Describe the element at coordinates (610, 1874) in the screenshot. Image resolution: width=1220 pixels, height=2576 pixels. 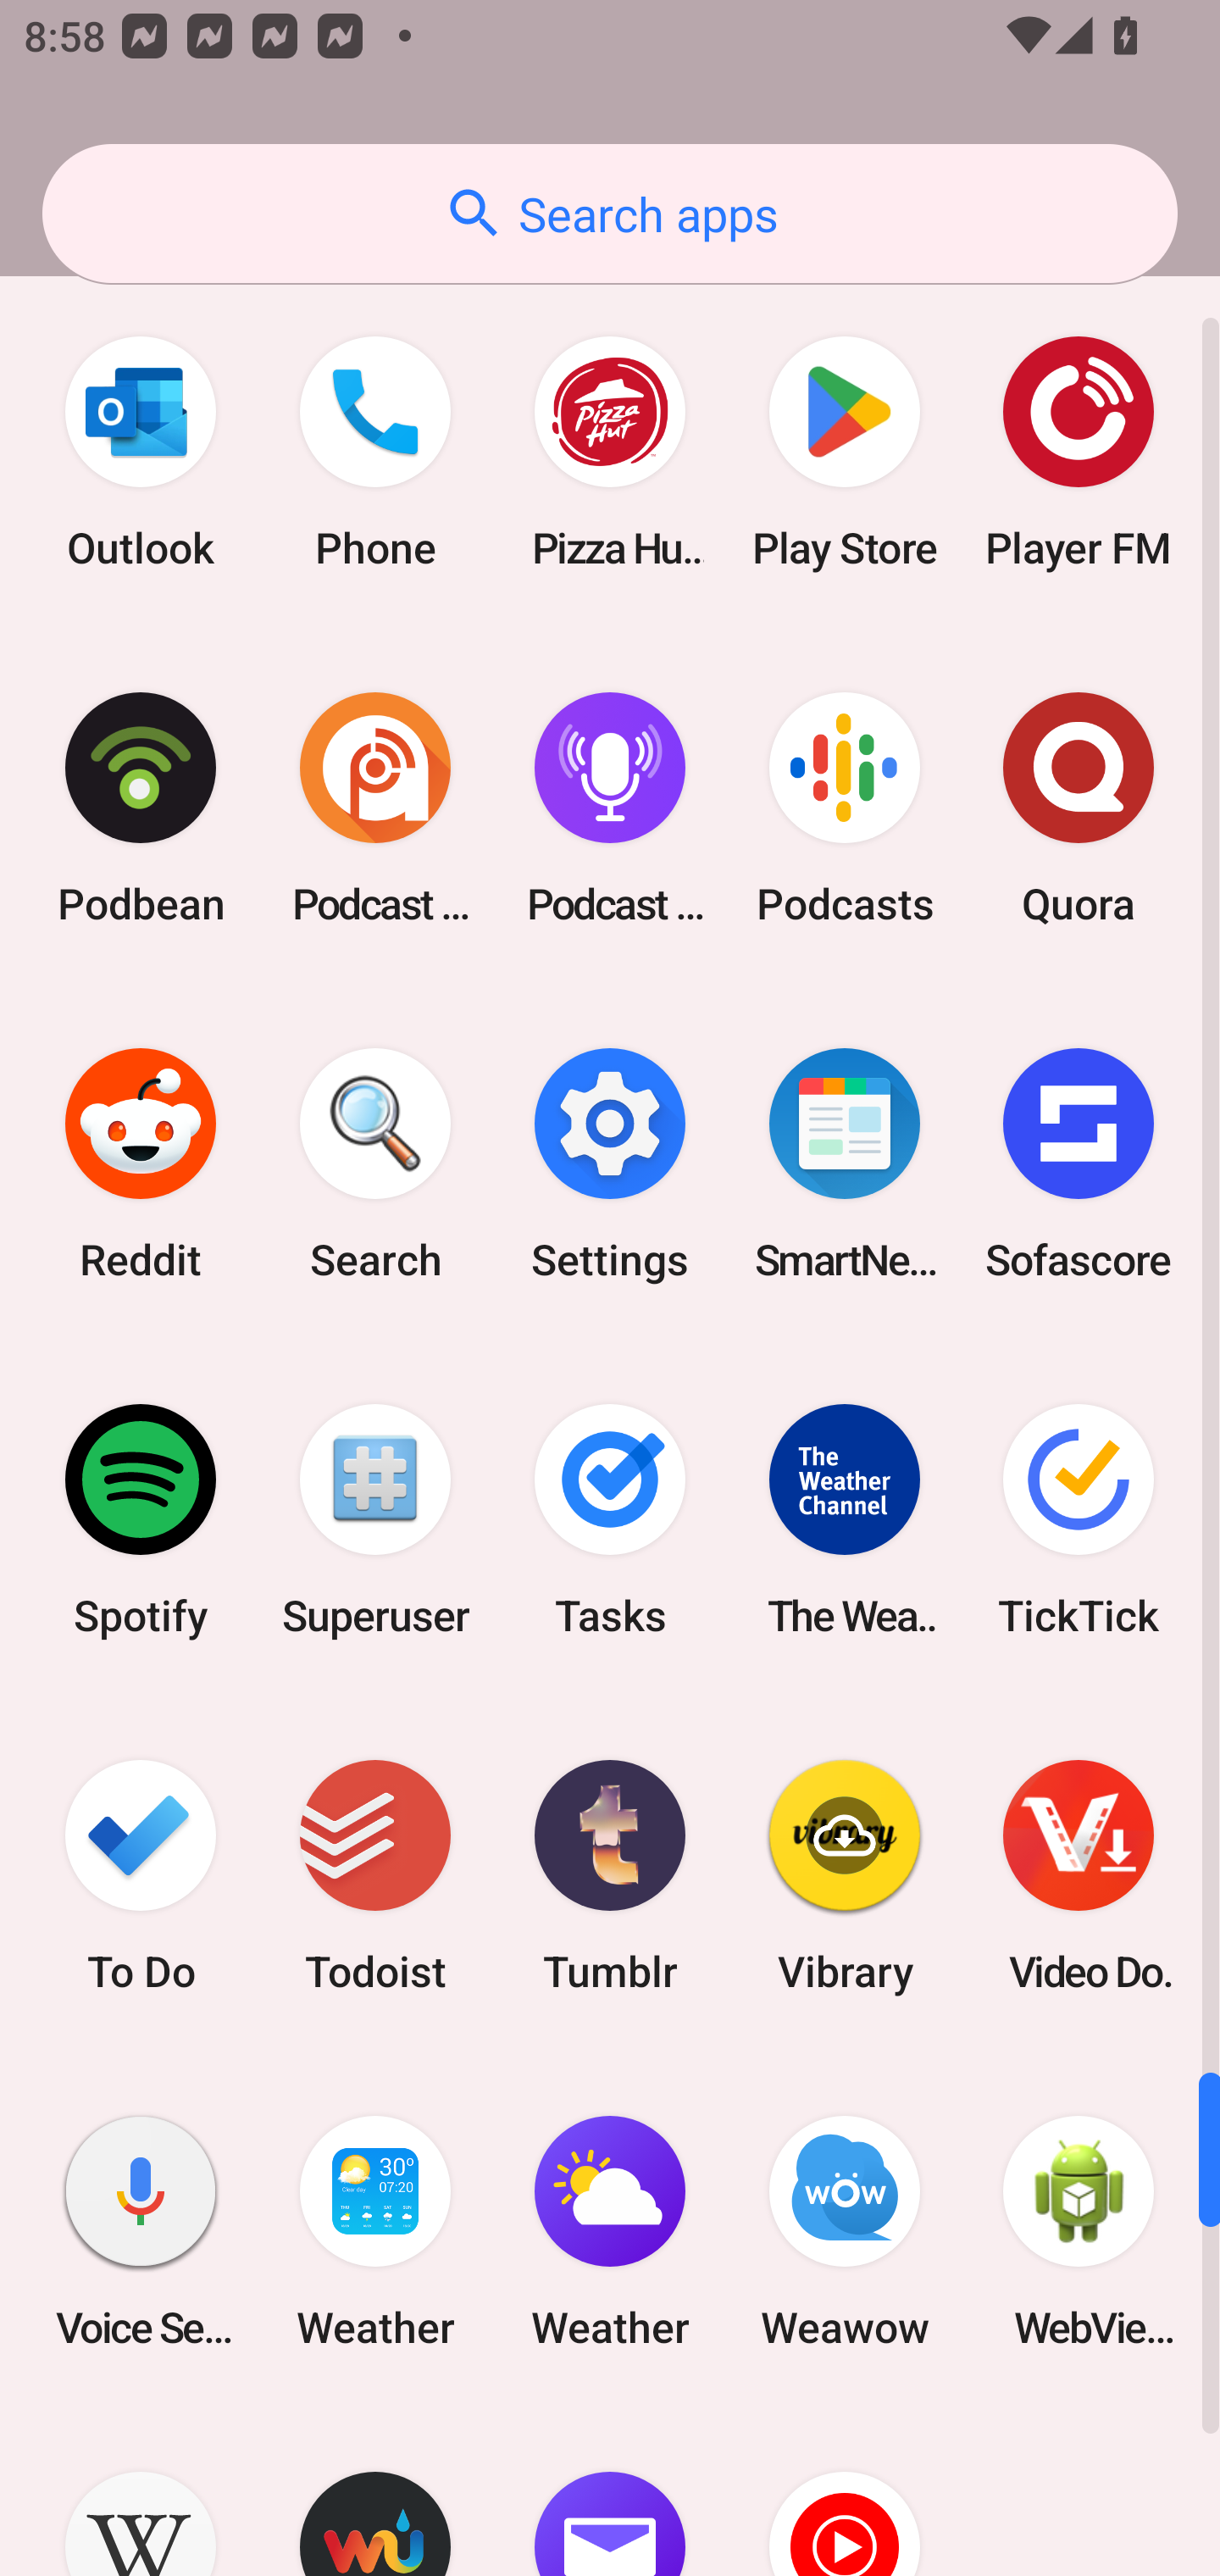
I see `Tumblr` at that location.